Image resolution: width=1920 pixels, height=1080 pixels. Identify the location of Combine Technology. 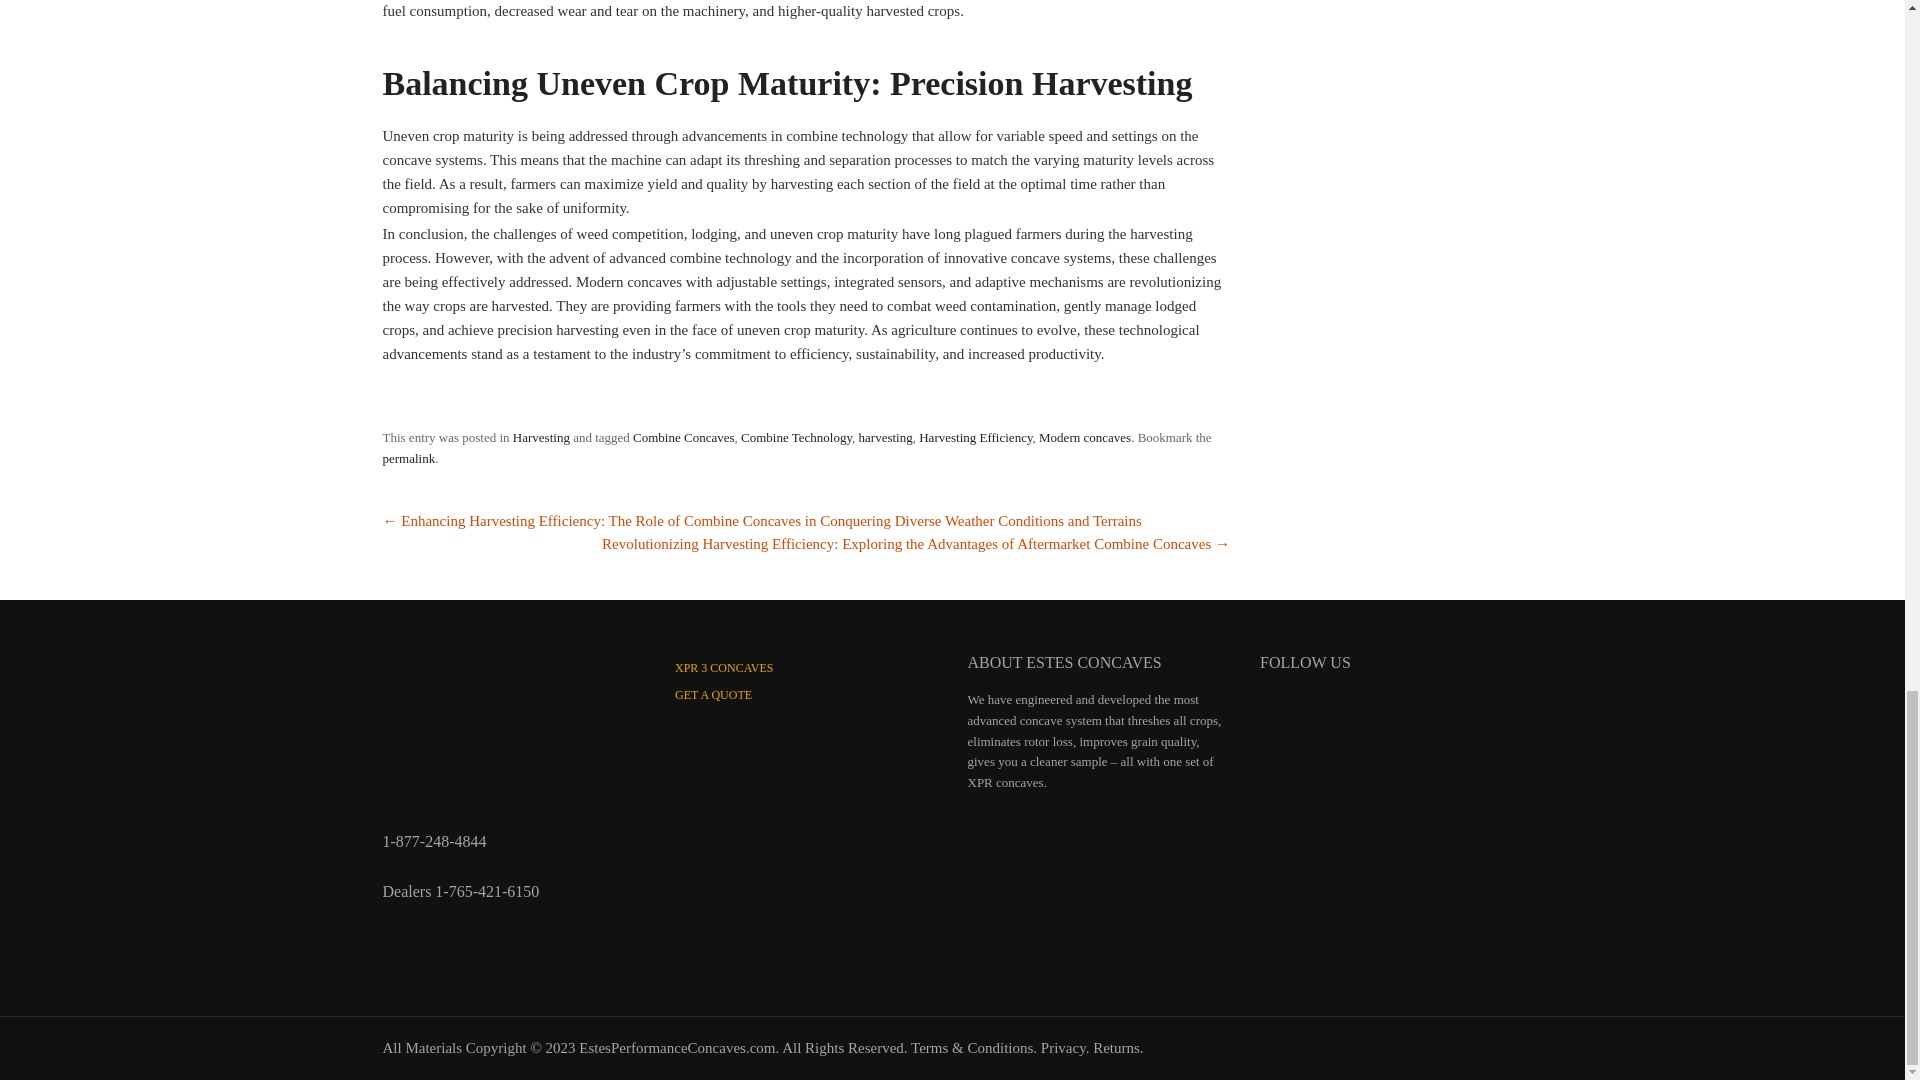
(796, 436).